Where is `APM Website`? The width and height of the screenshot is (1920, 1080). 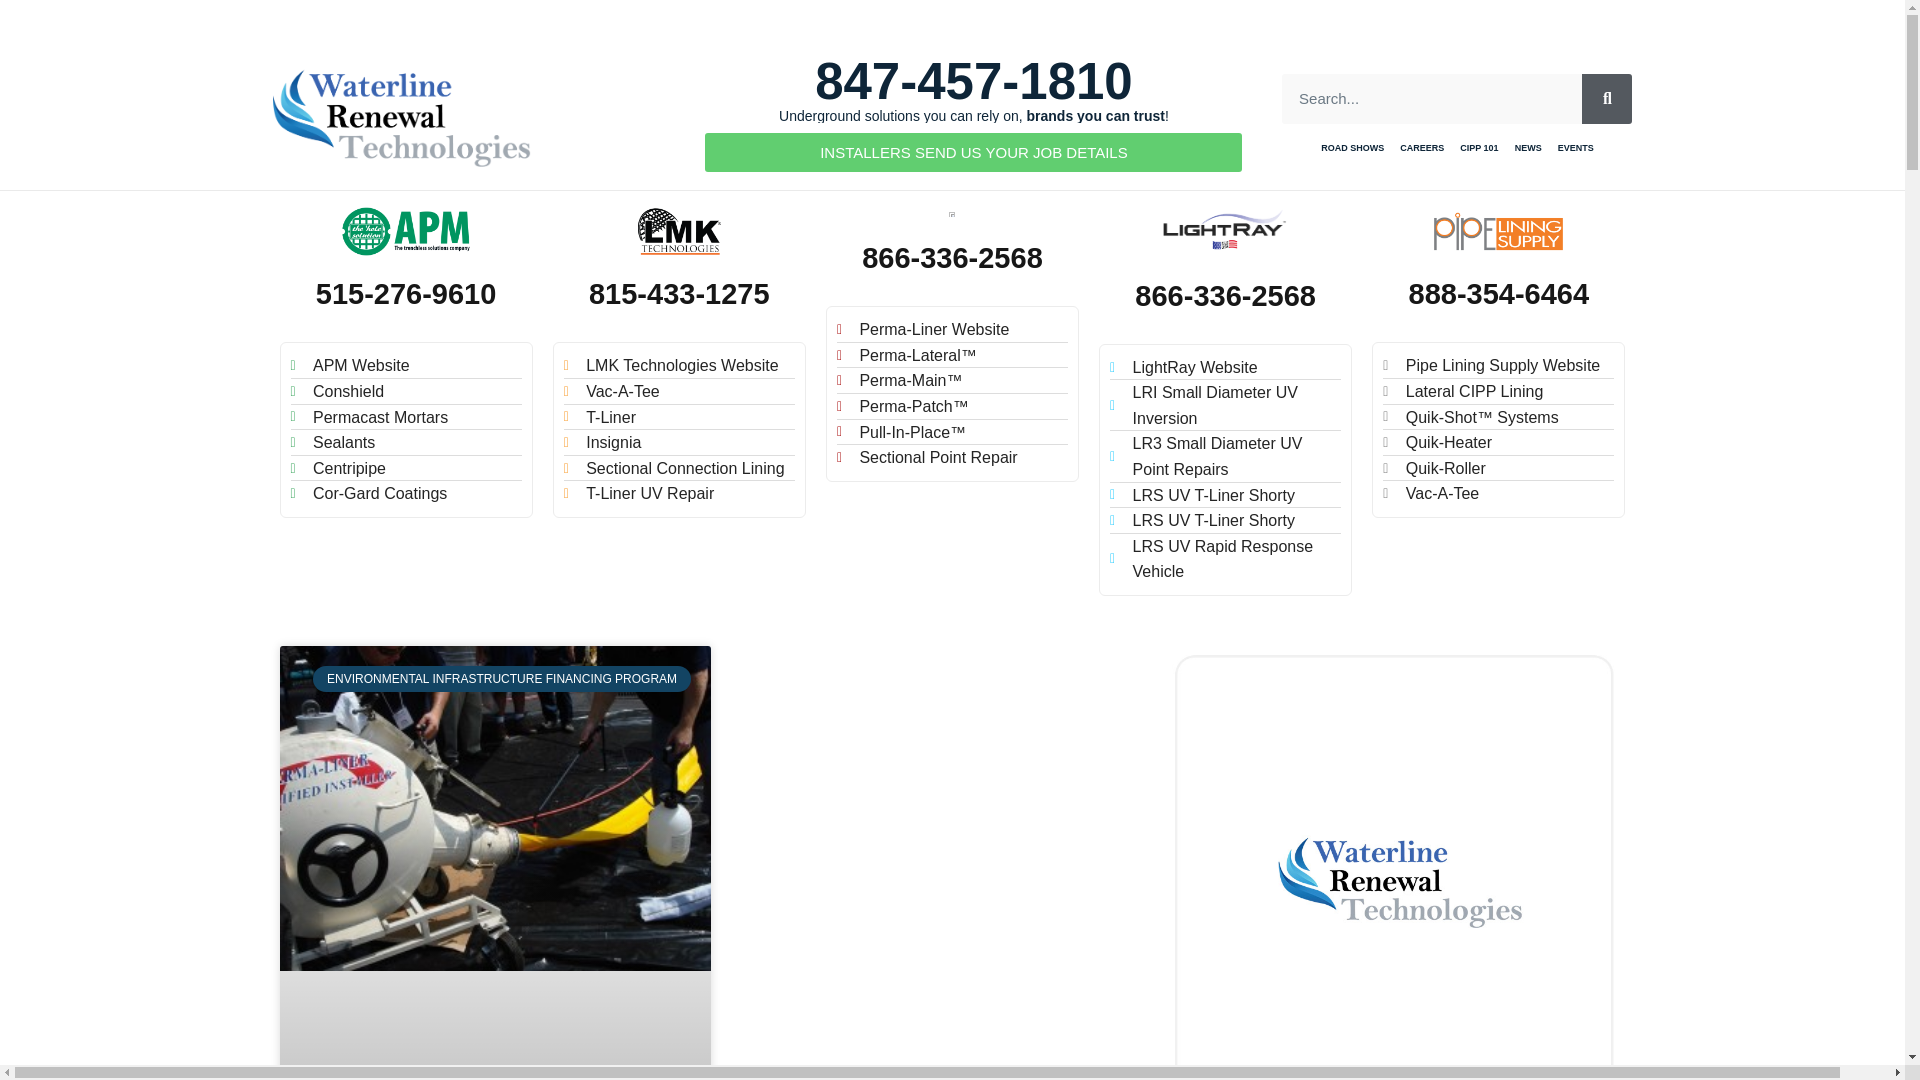 APM Website is located at coordinates (404, 366).